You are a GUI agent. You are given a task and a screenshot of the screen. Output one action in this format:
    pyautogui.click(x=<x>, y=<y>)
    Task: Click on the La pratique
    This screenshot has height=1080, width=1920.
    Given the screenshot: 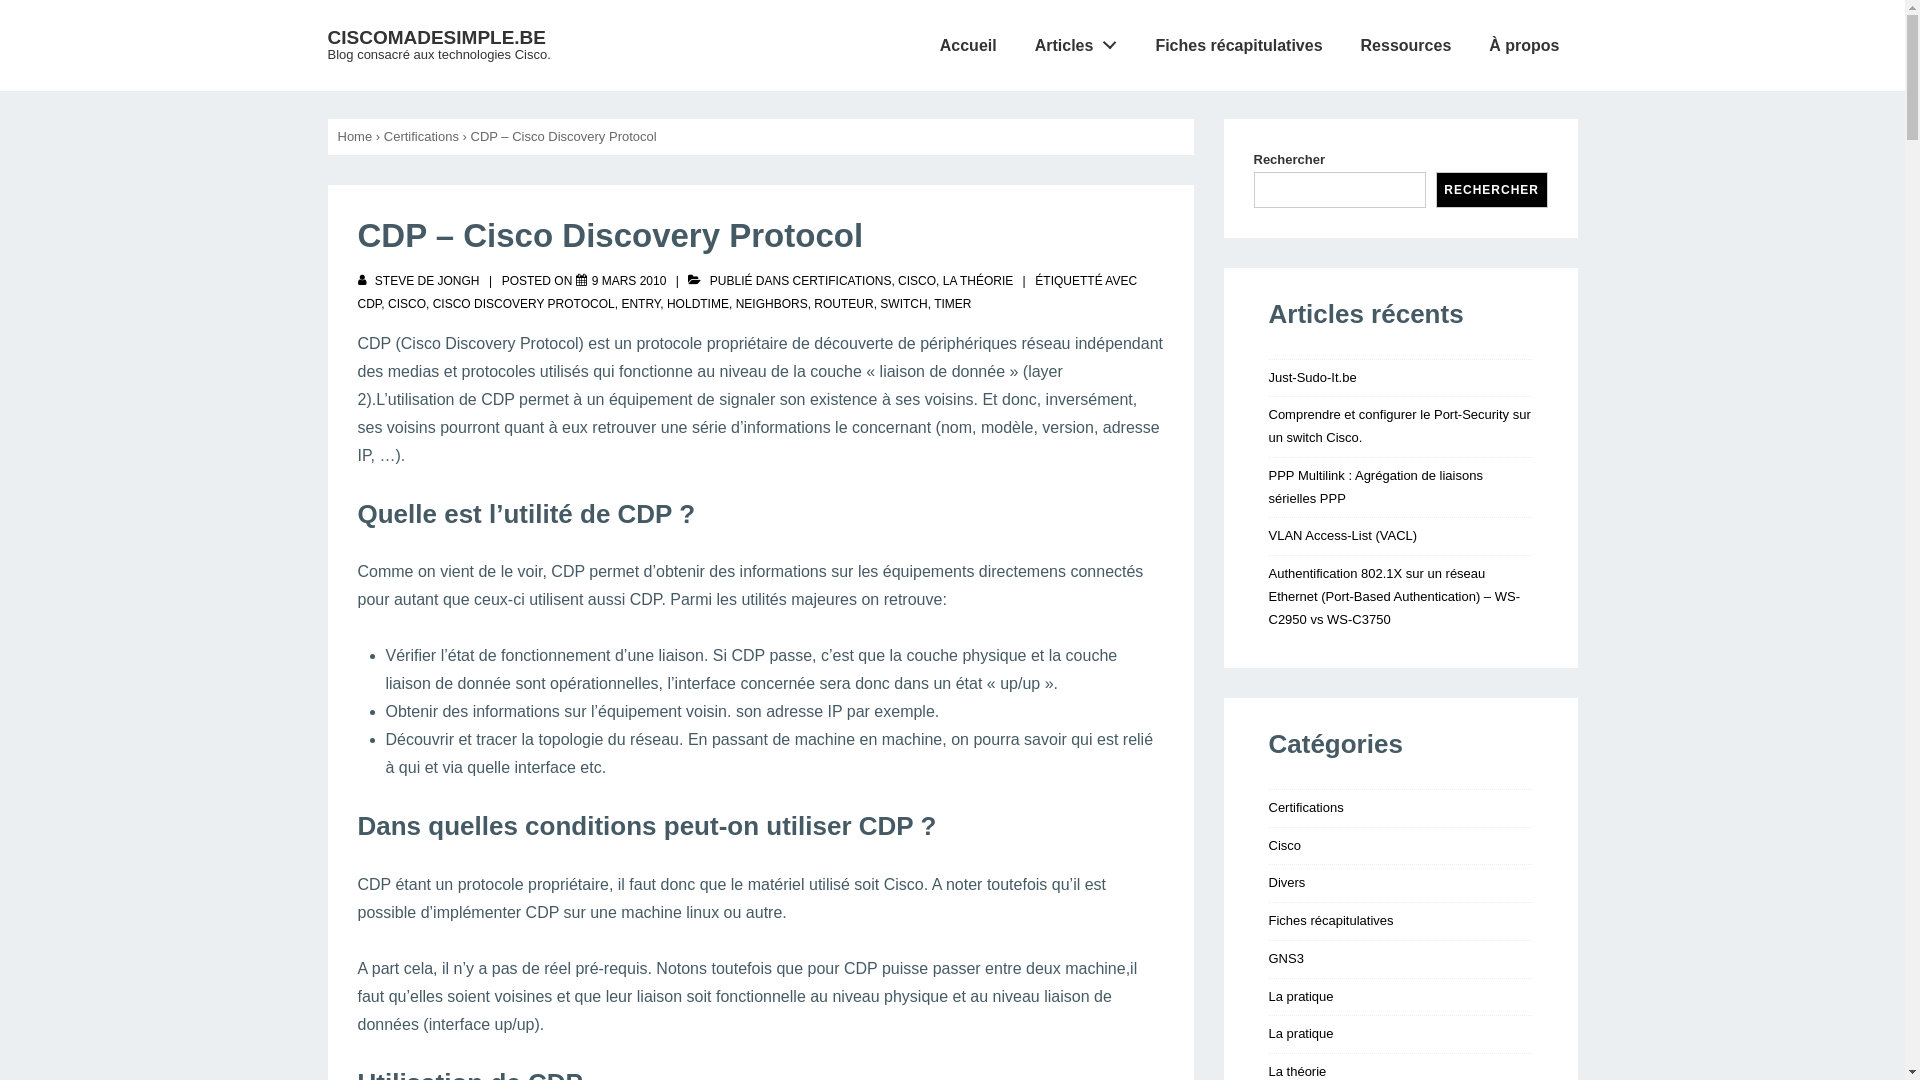 What is the action you would take?
    pyautogui.click(x=1300, y=1034)
    